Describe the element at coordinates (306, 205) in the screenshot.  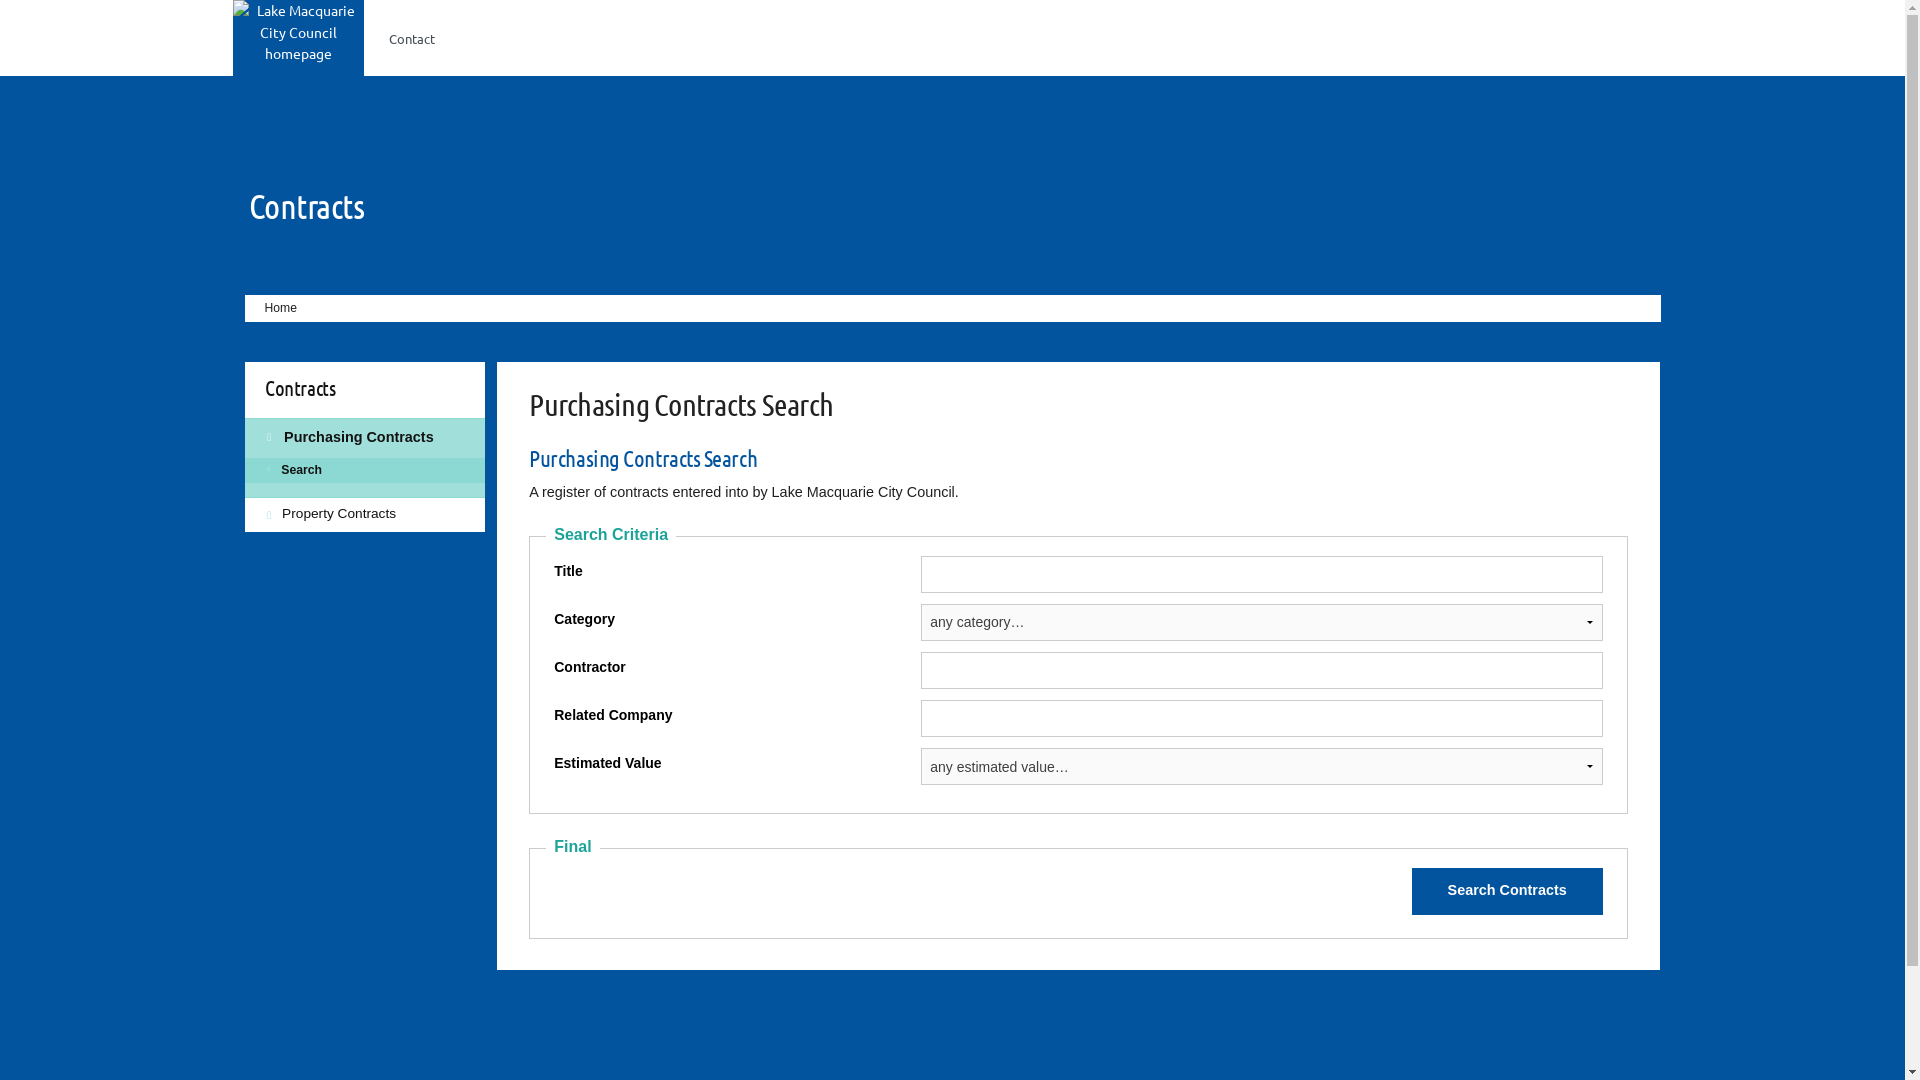
I see `Contracts` at that location.